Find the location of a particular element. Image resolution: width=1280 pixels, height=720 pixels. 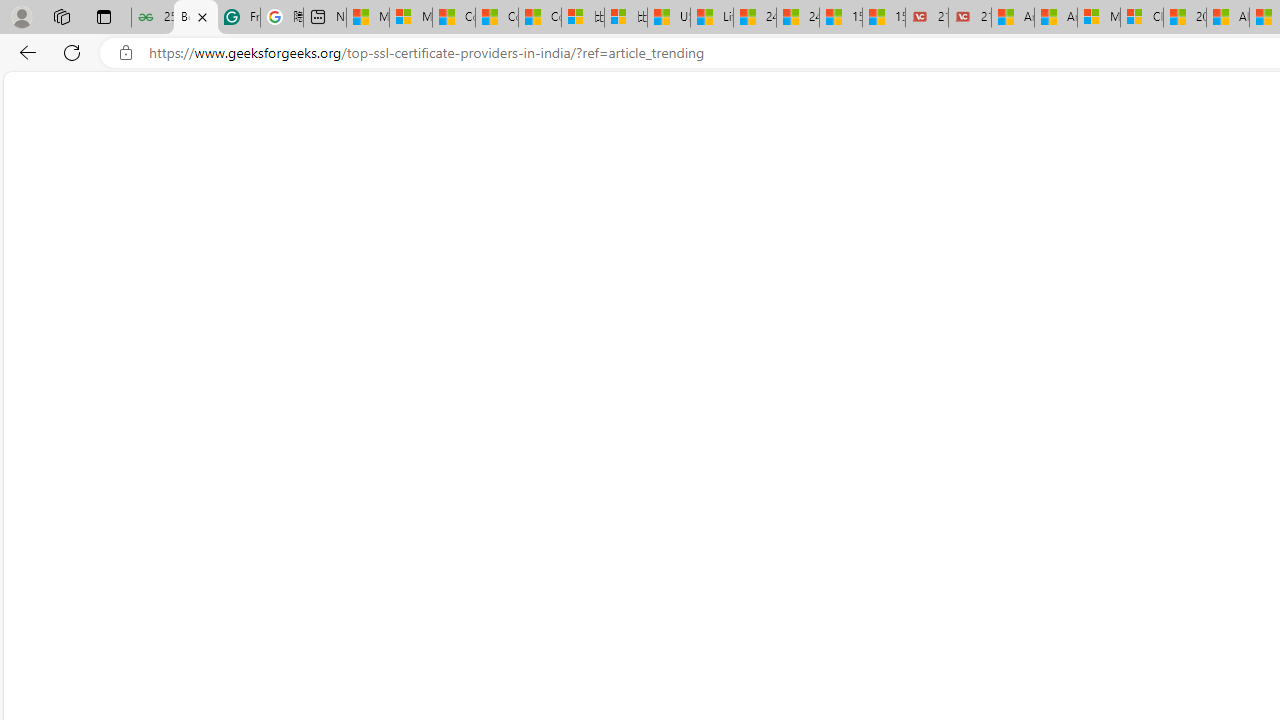

AI News is located at coordinates (836, 138).